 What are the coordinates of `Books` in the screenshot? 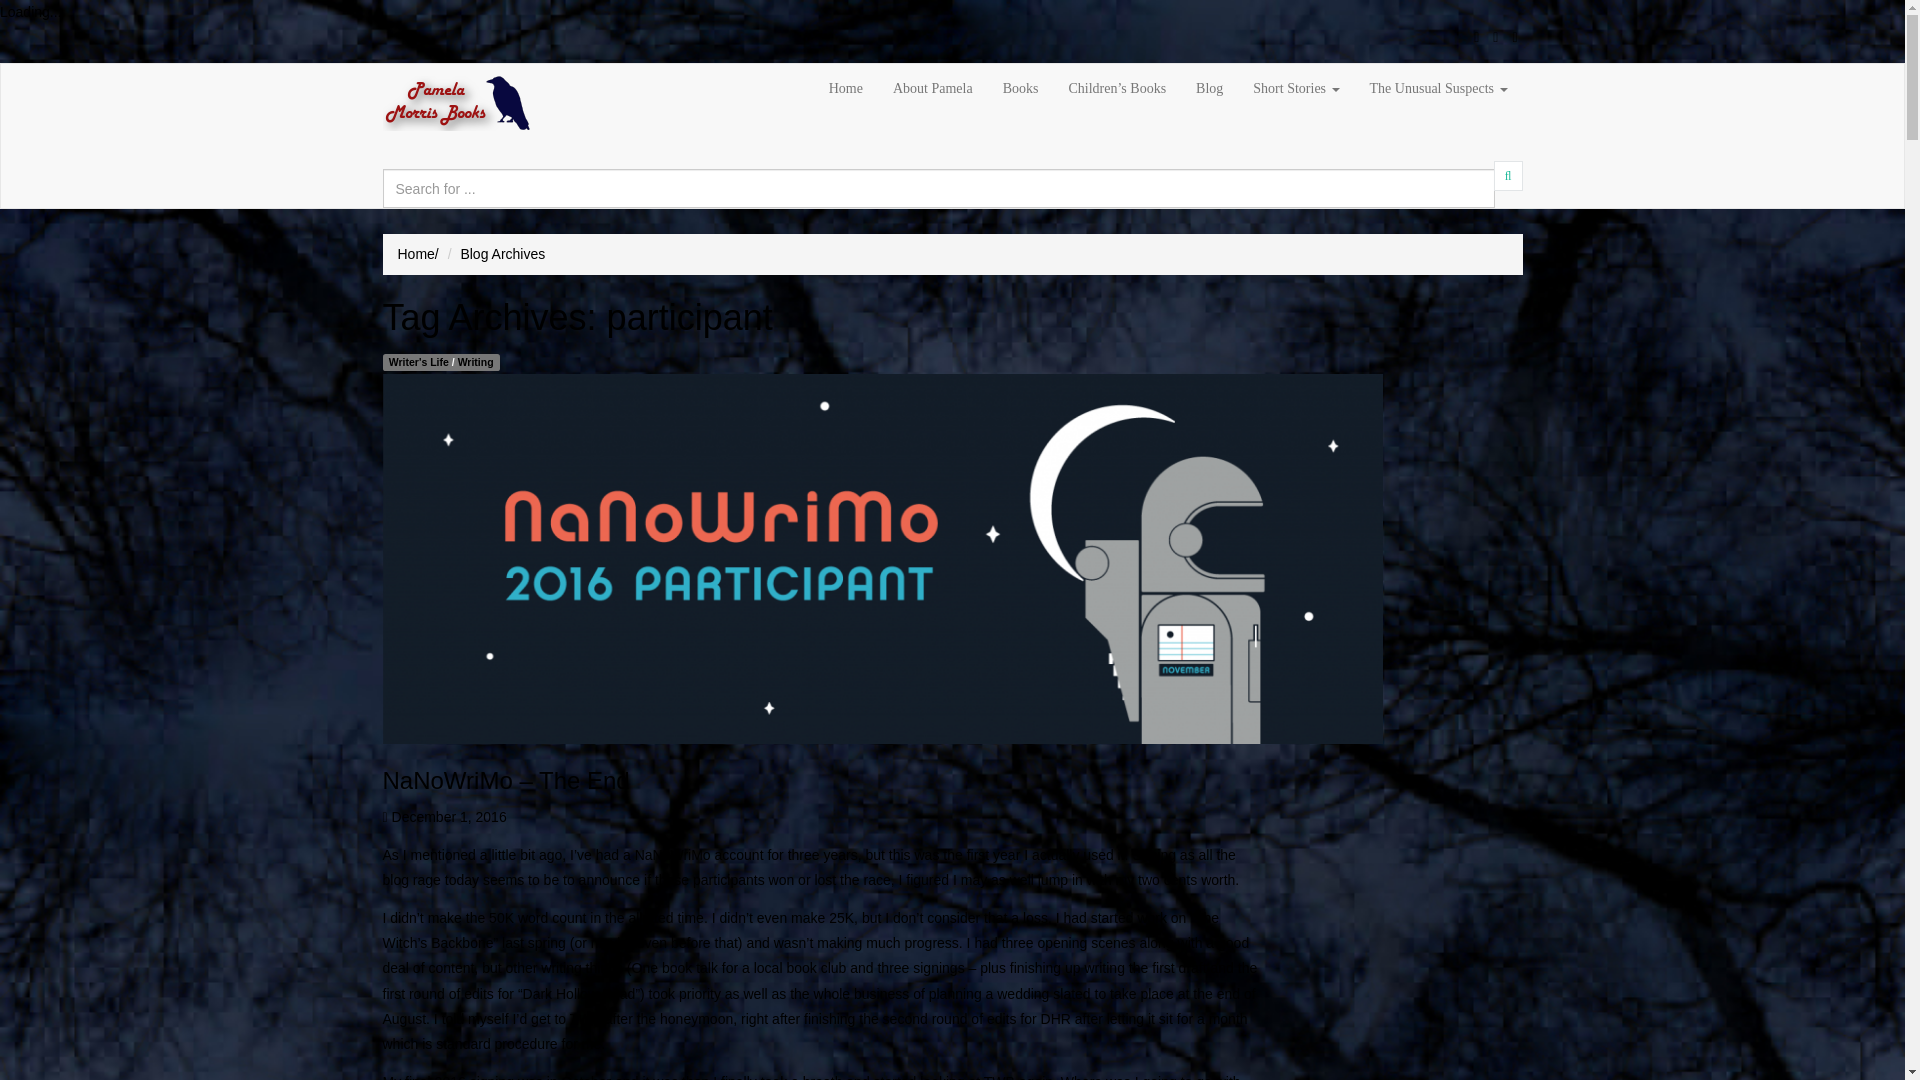 It's located at (1021, 88).